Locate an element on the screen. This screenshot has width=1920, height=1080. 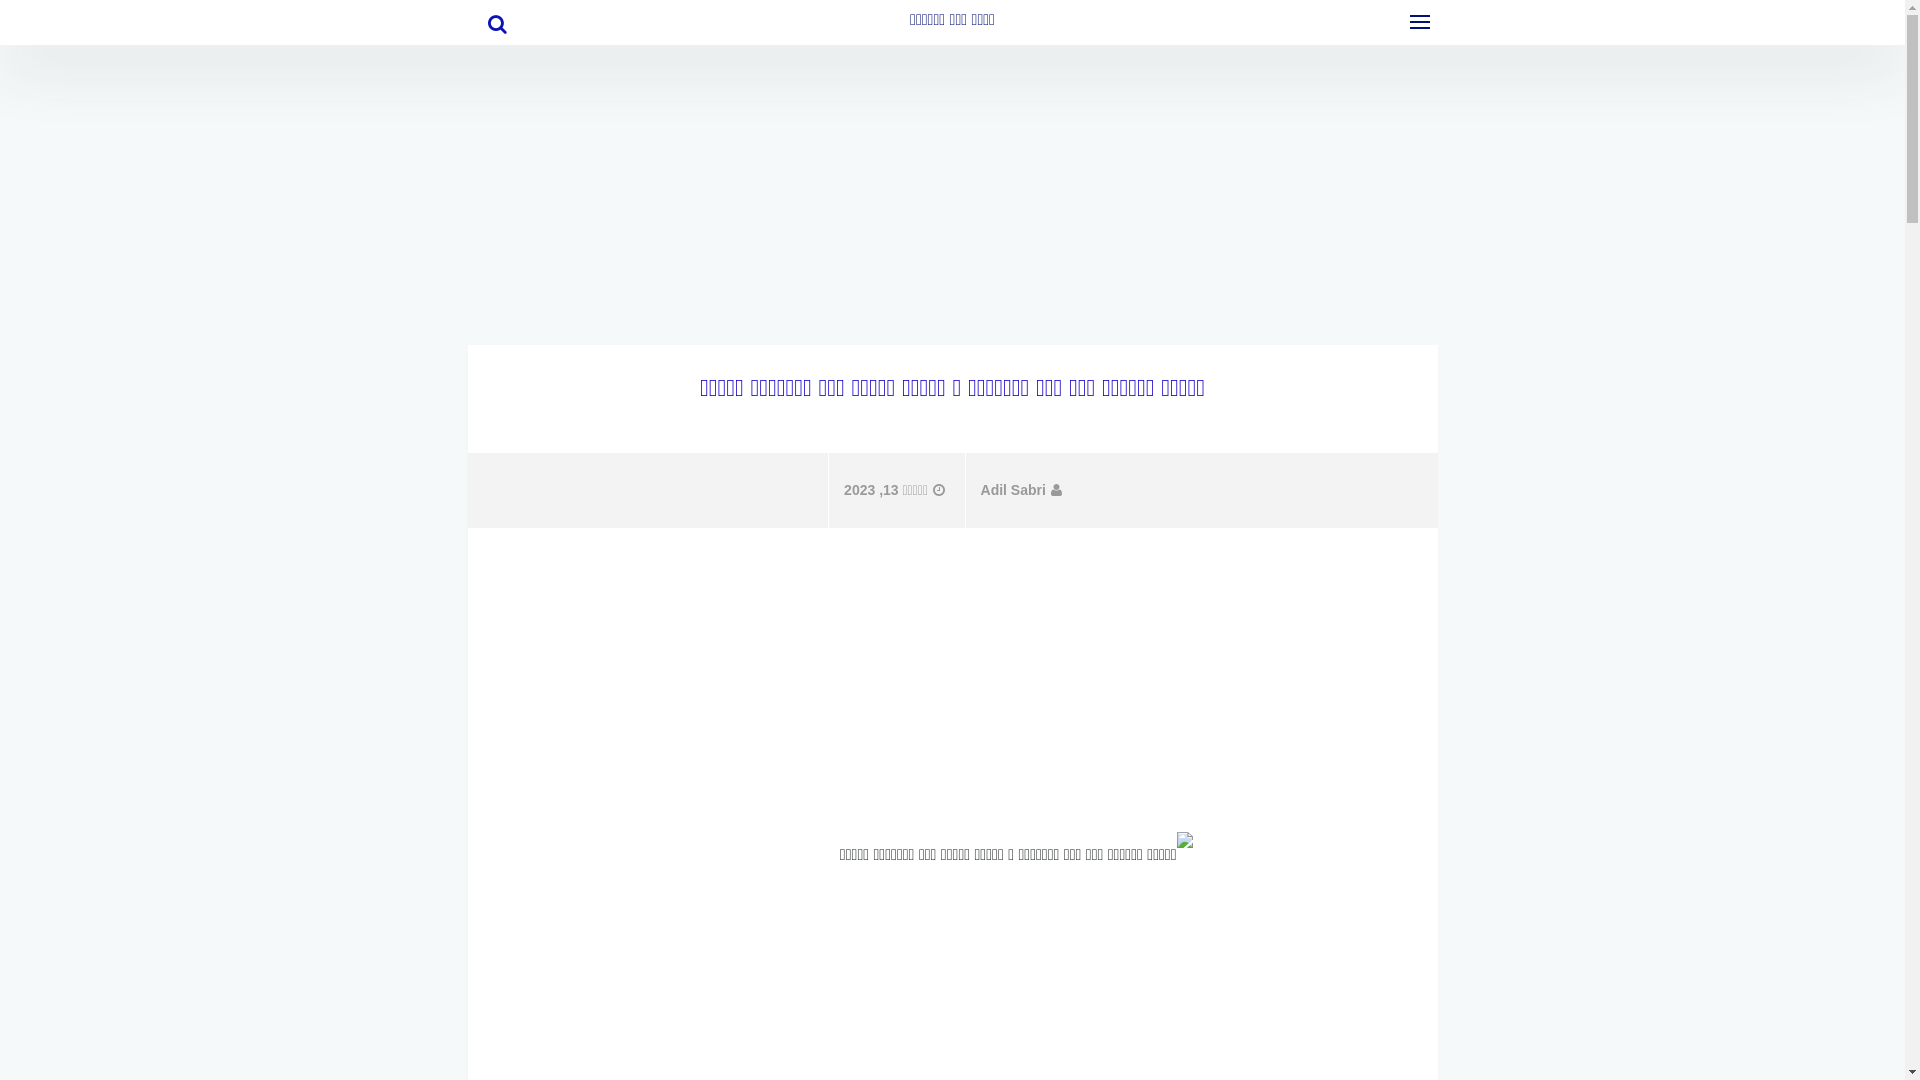
Adil Sabri is located at coordinates (1020, 490).